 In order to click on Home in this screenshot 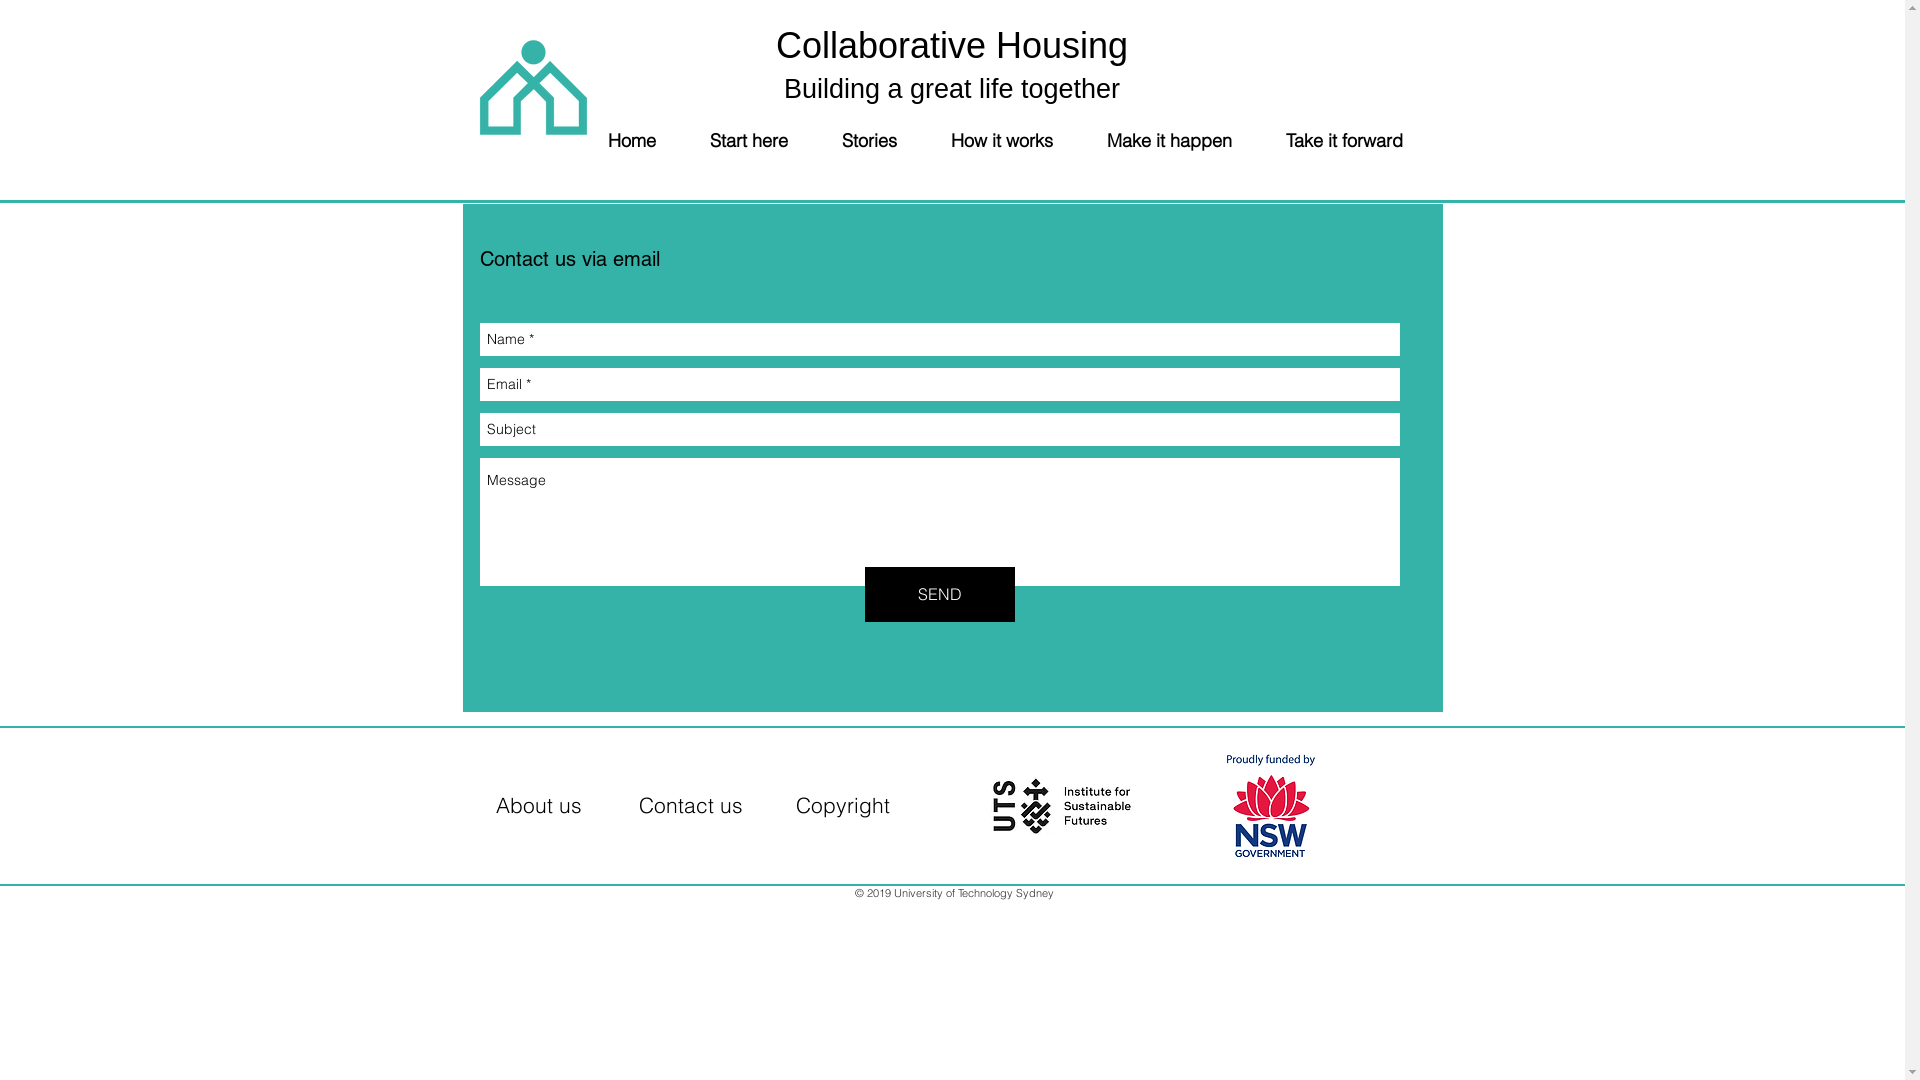, I will do `click(645, 140)`.